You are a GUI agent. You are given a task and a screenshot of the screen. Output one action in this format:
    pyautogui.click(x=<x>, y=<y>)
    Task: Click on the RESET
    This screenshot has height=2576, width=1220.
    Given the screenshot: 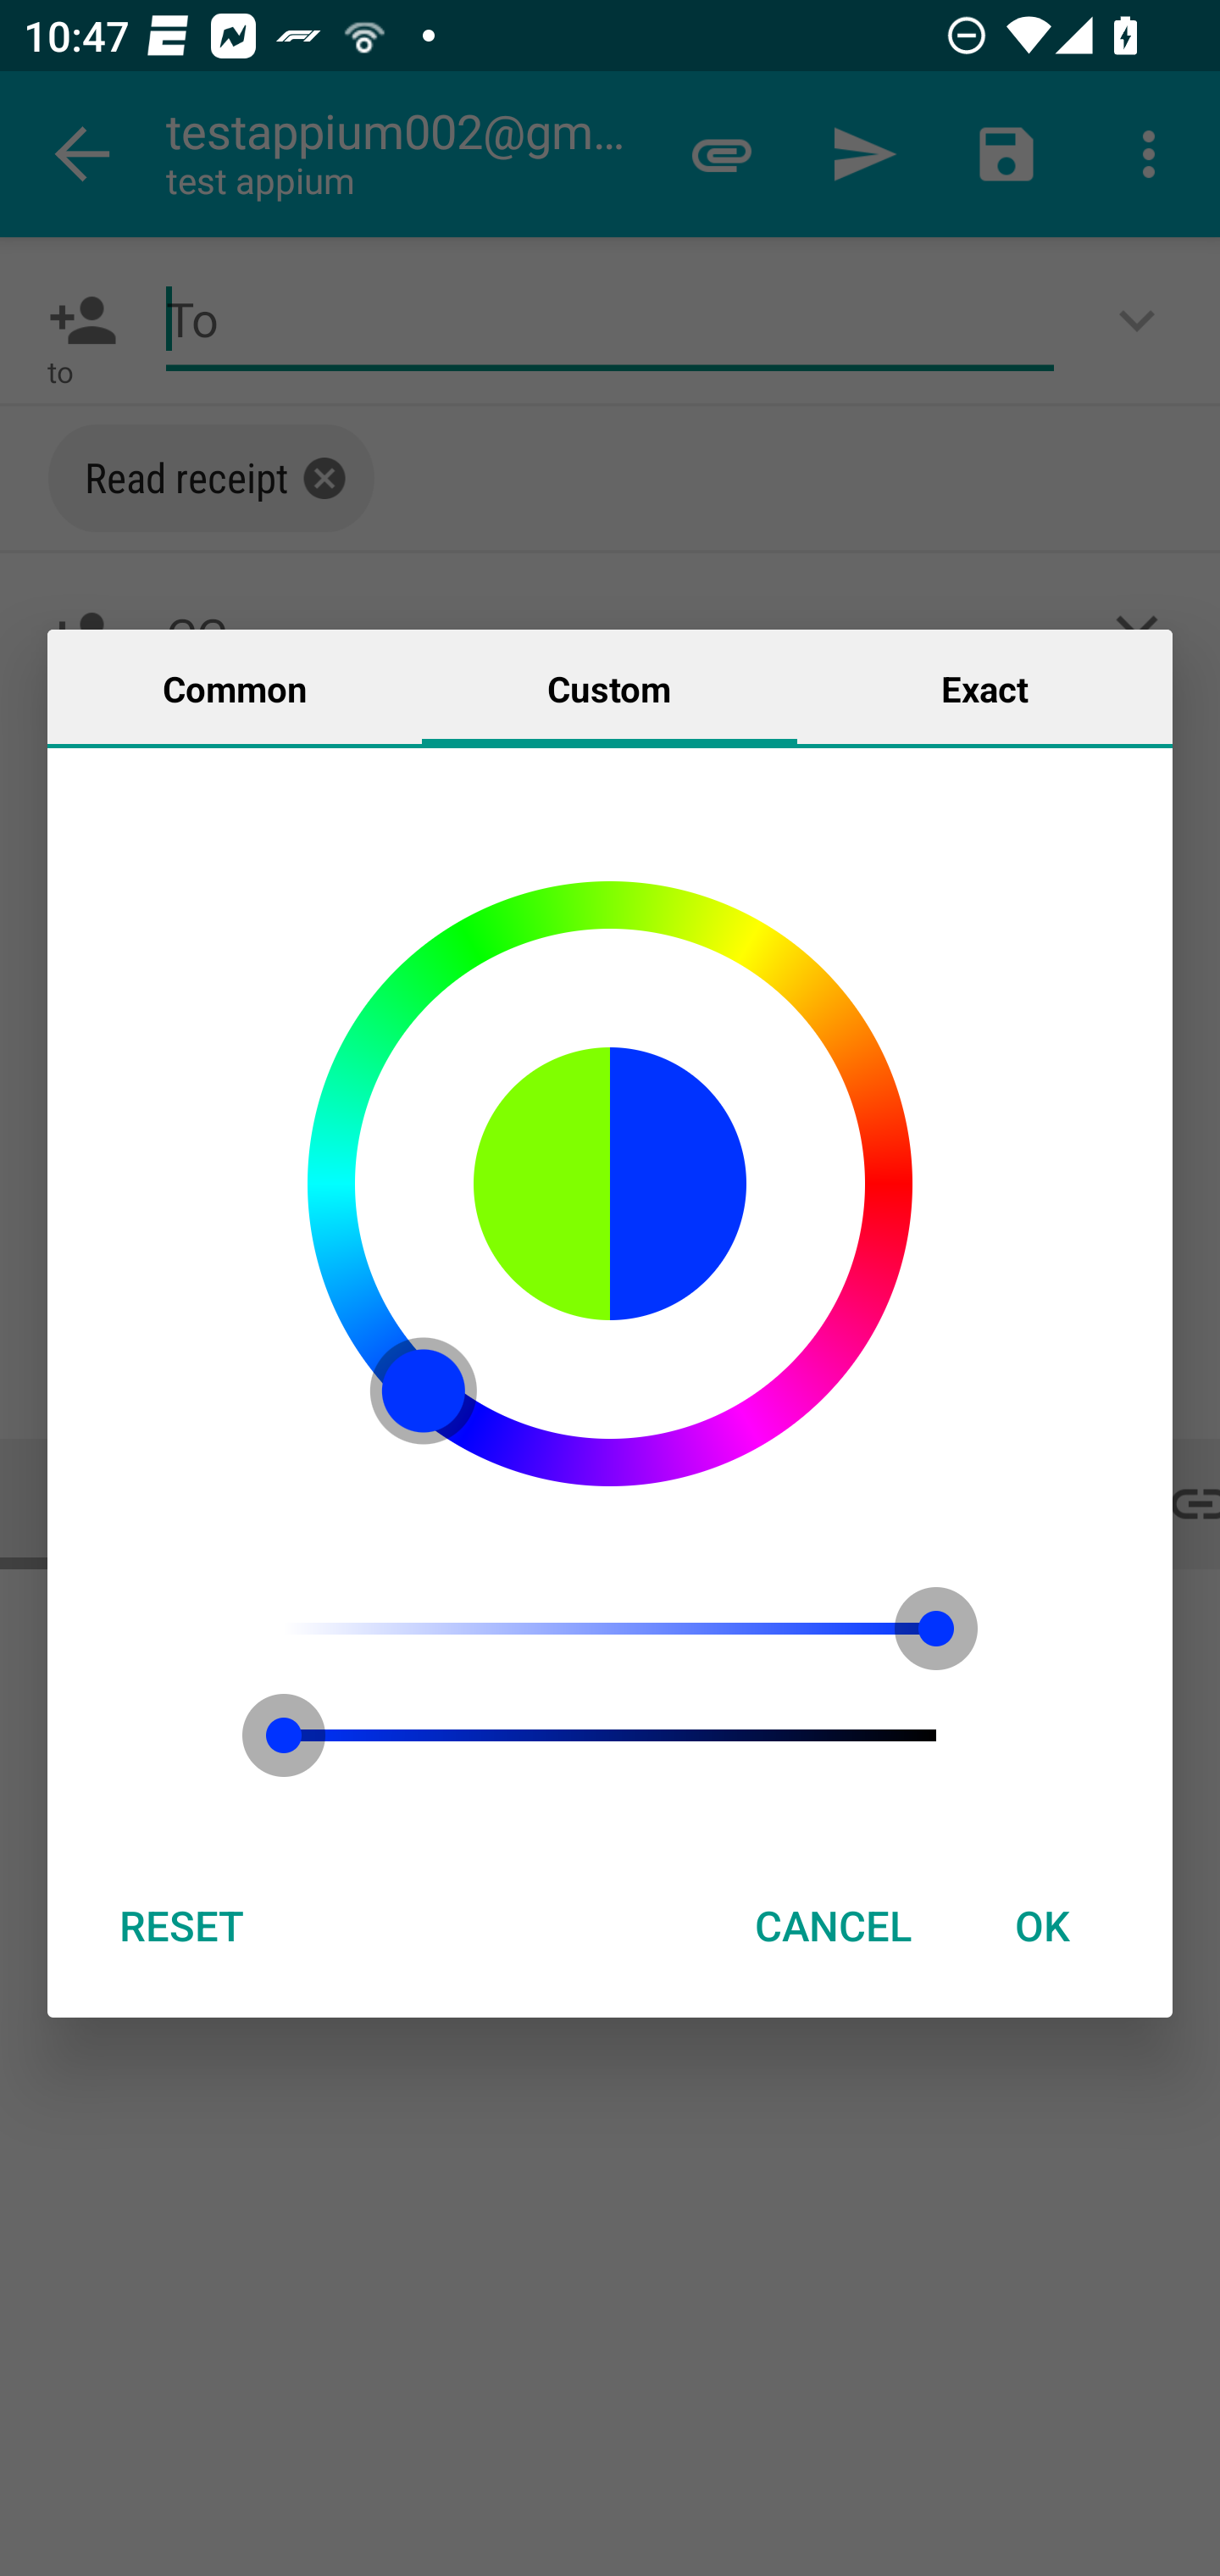 What is the action you would take?
    pyautogui.click(x=180, y=1925)
    